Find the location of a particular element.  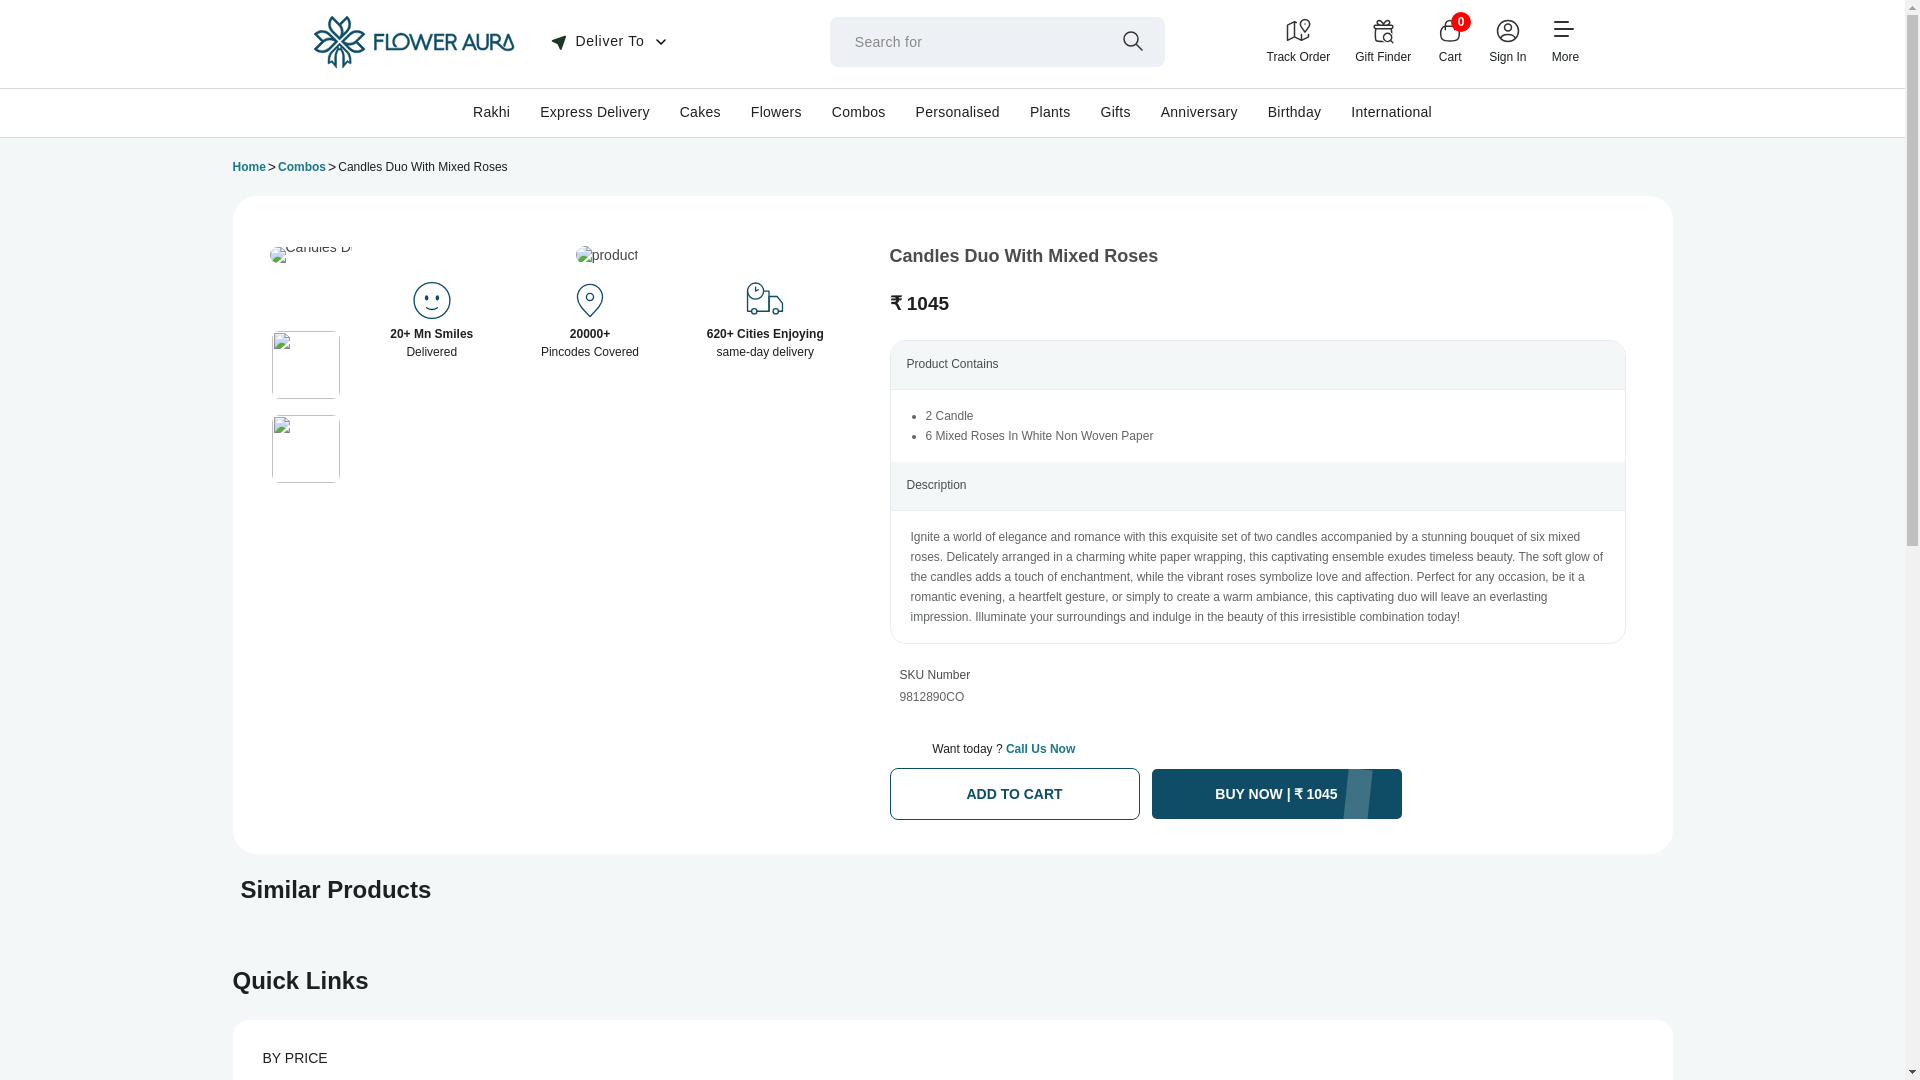

Combos is located at coordinates (302, 168).